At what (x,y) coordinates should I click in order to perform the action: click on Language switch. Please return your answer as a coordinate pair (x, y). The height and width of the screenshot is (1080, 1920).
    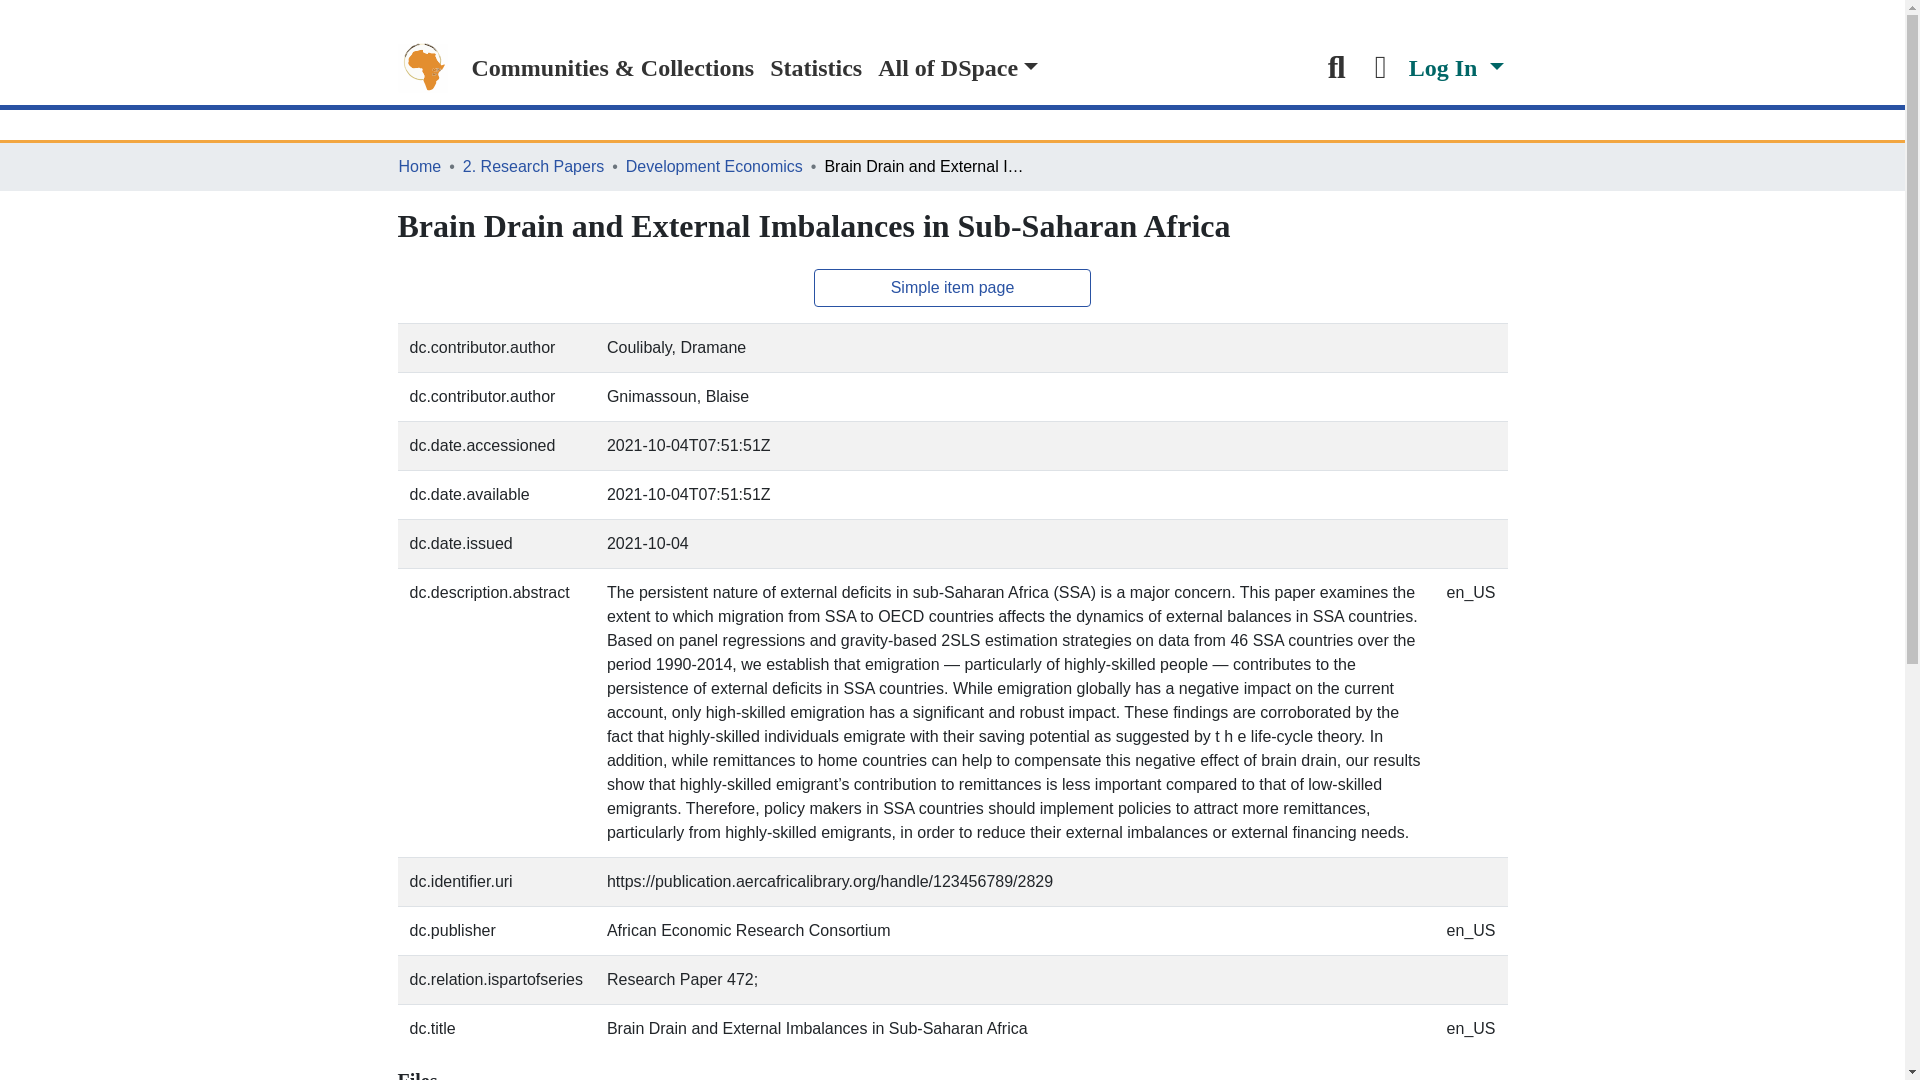
    Looking at the image, I should click on (1381, 68).